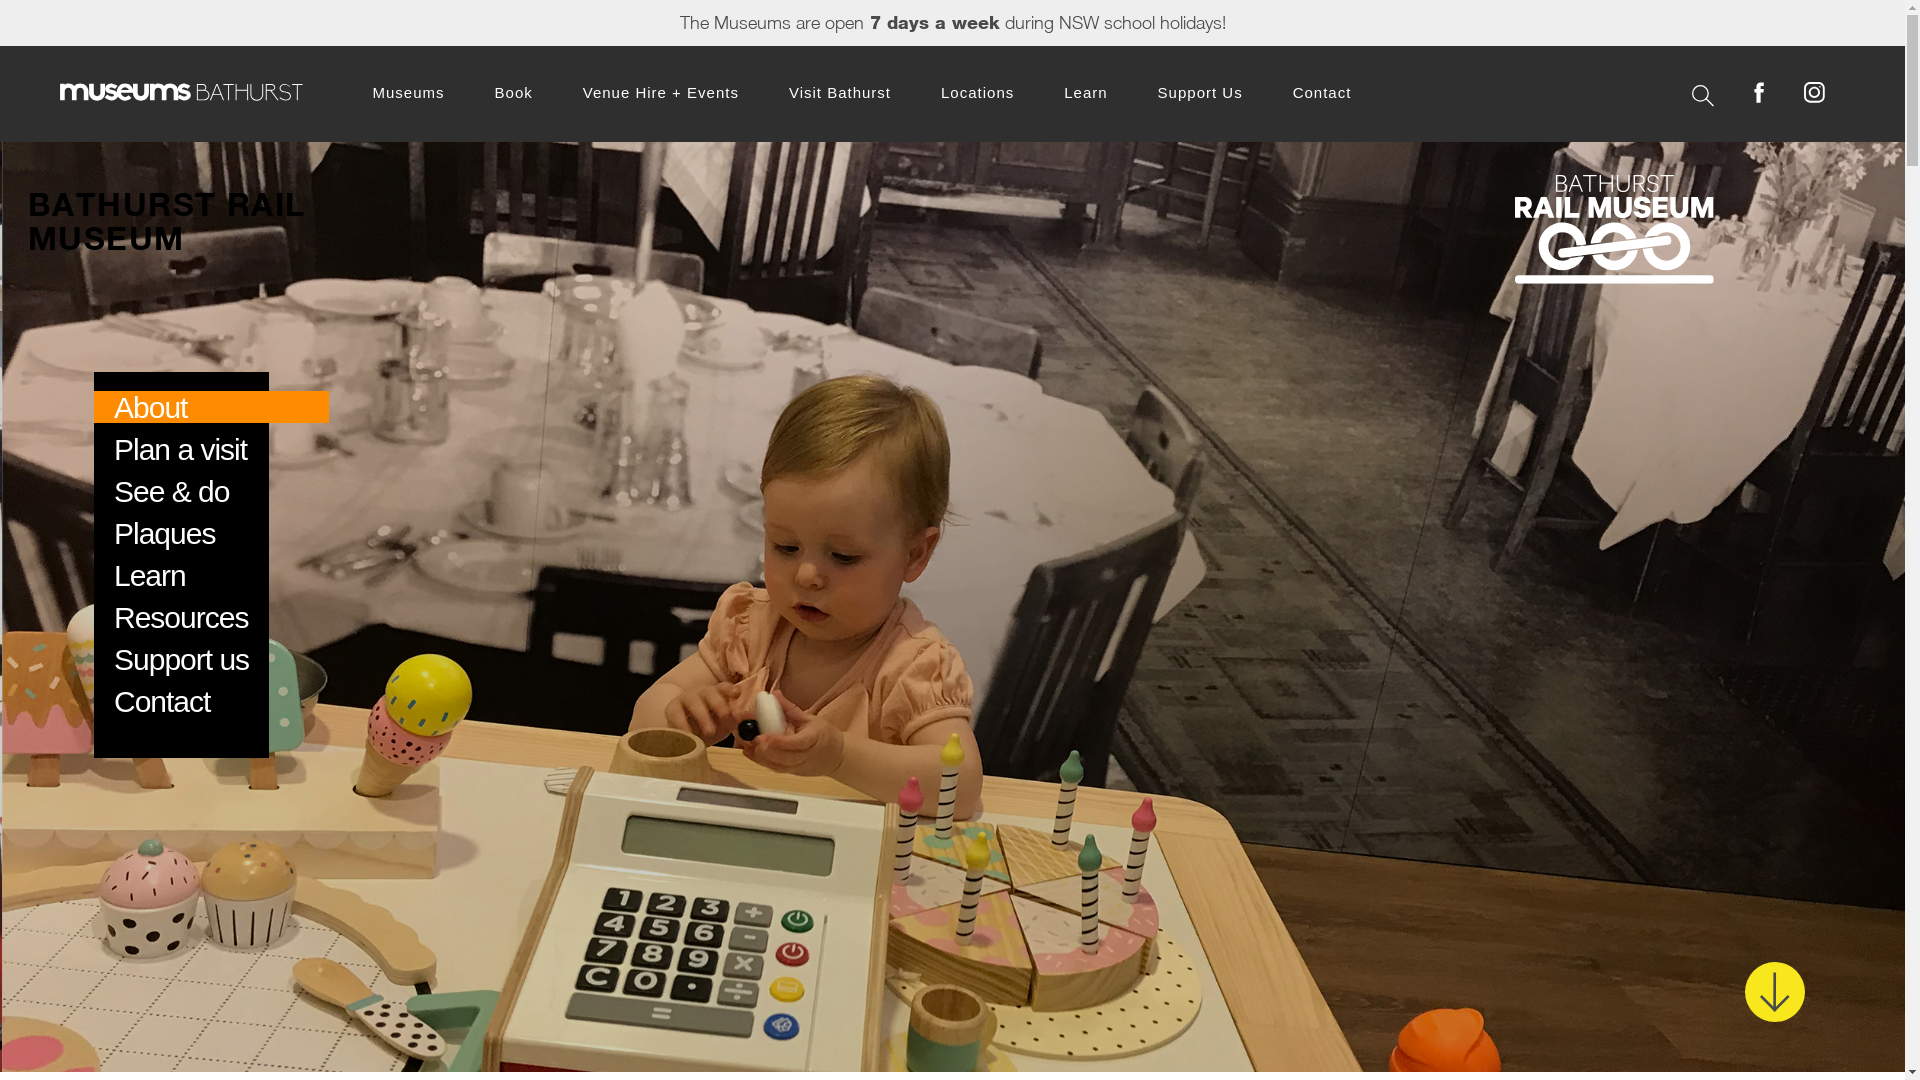 The height and width of the screenshot is (1080, 1920). Describe the element at coordinates (181, 618) in the screenshot. I see `Resources` at that location.